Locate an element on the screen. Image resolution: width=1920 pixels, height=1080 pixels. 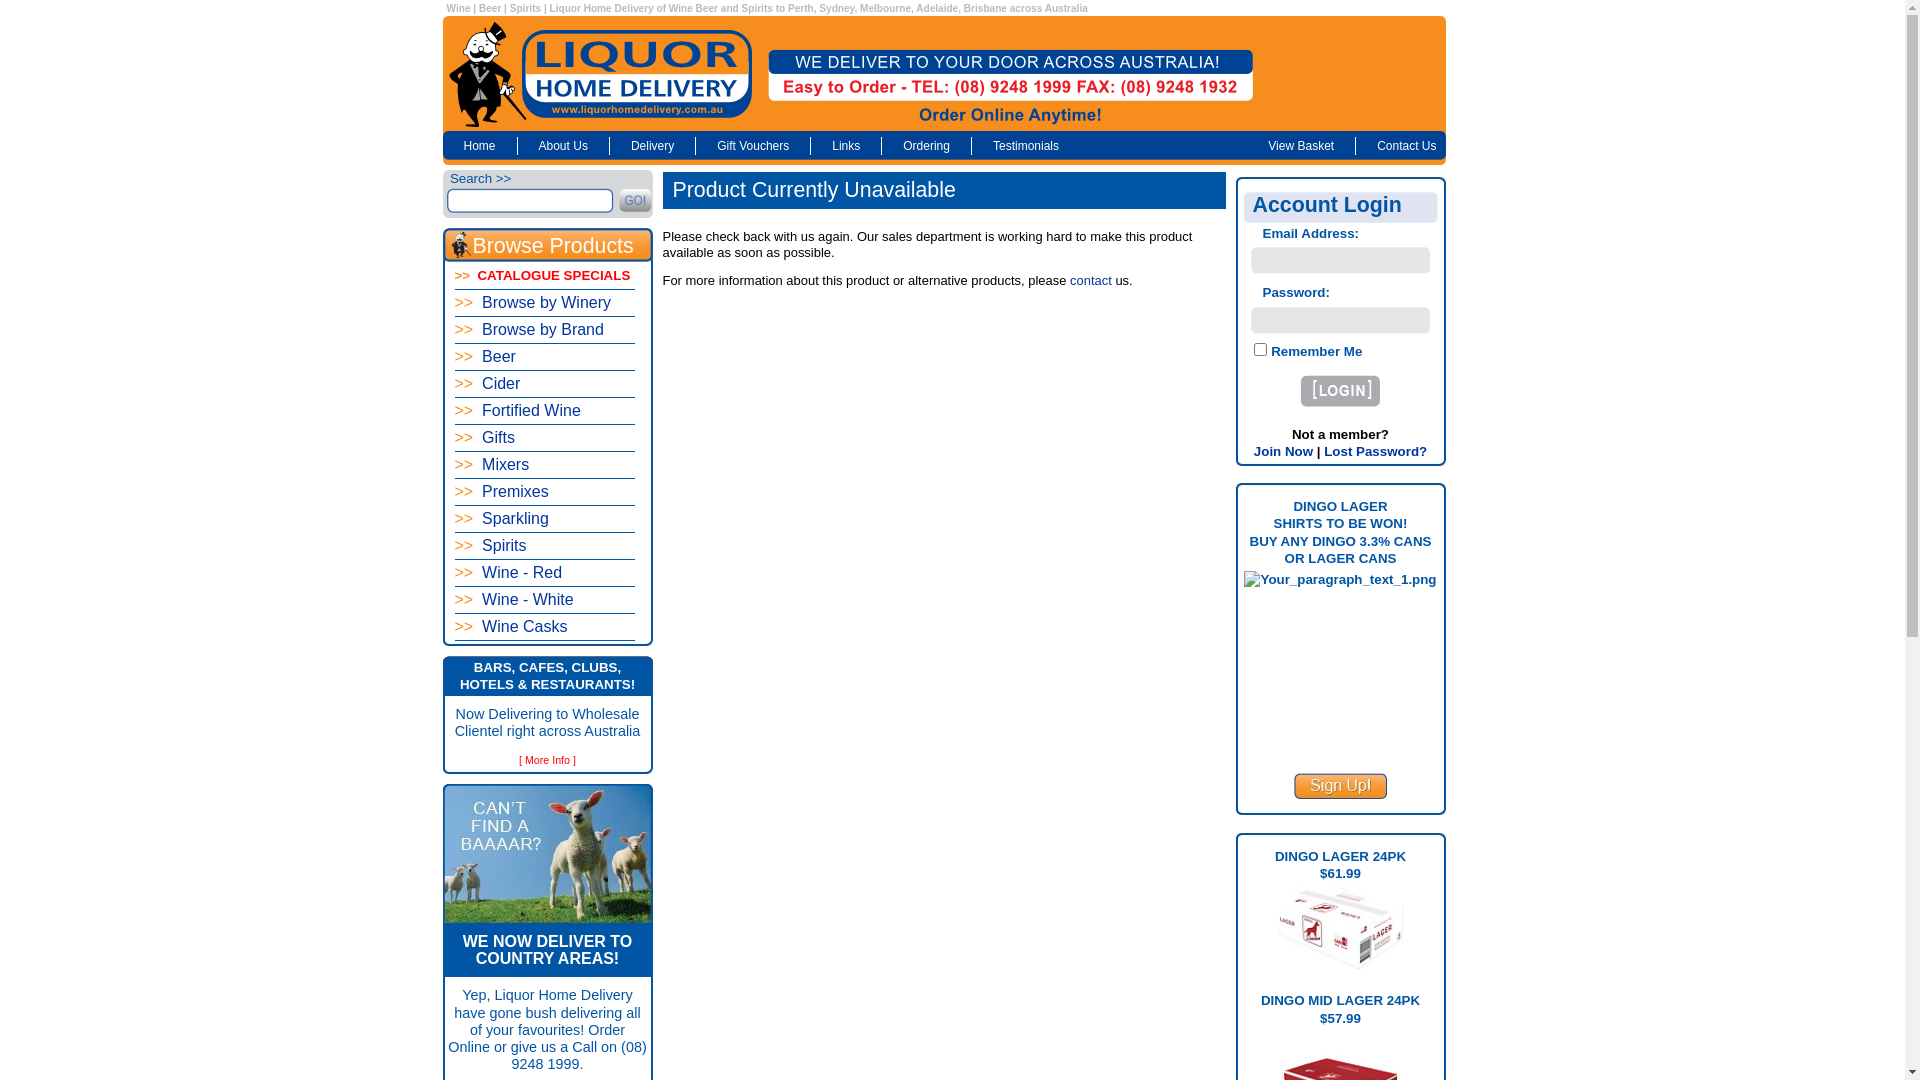
About Us is located at coordinates (564, 146).